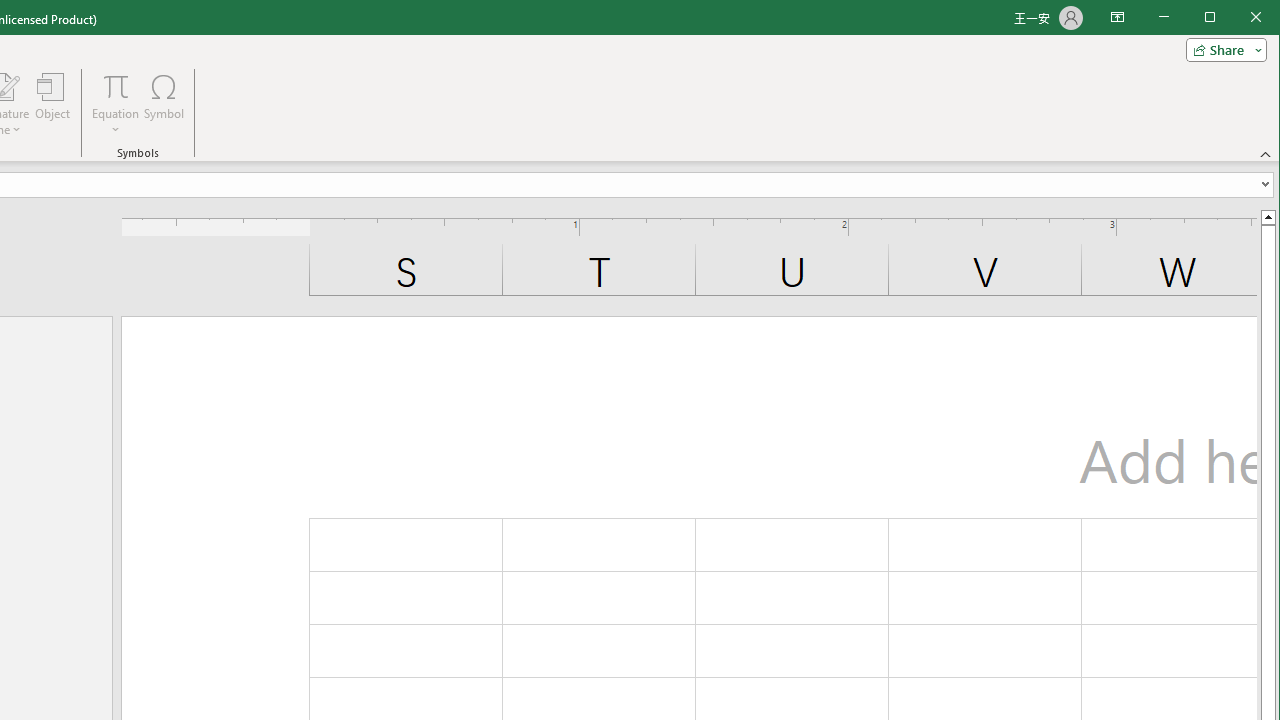 The height and width of the screenshot is (720, 1280). What do you see at coordinates (1266, 154) in the screenshot?
I see `Collapse the Ribbon` at bounding box center [1266, 154].